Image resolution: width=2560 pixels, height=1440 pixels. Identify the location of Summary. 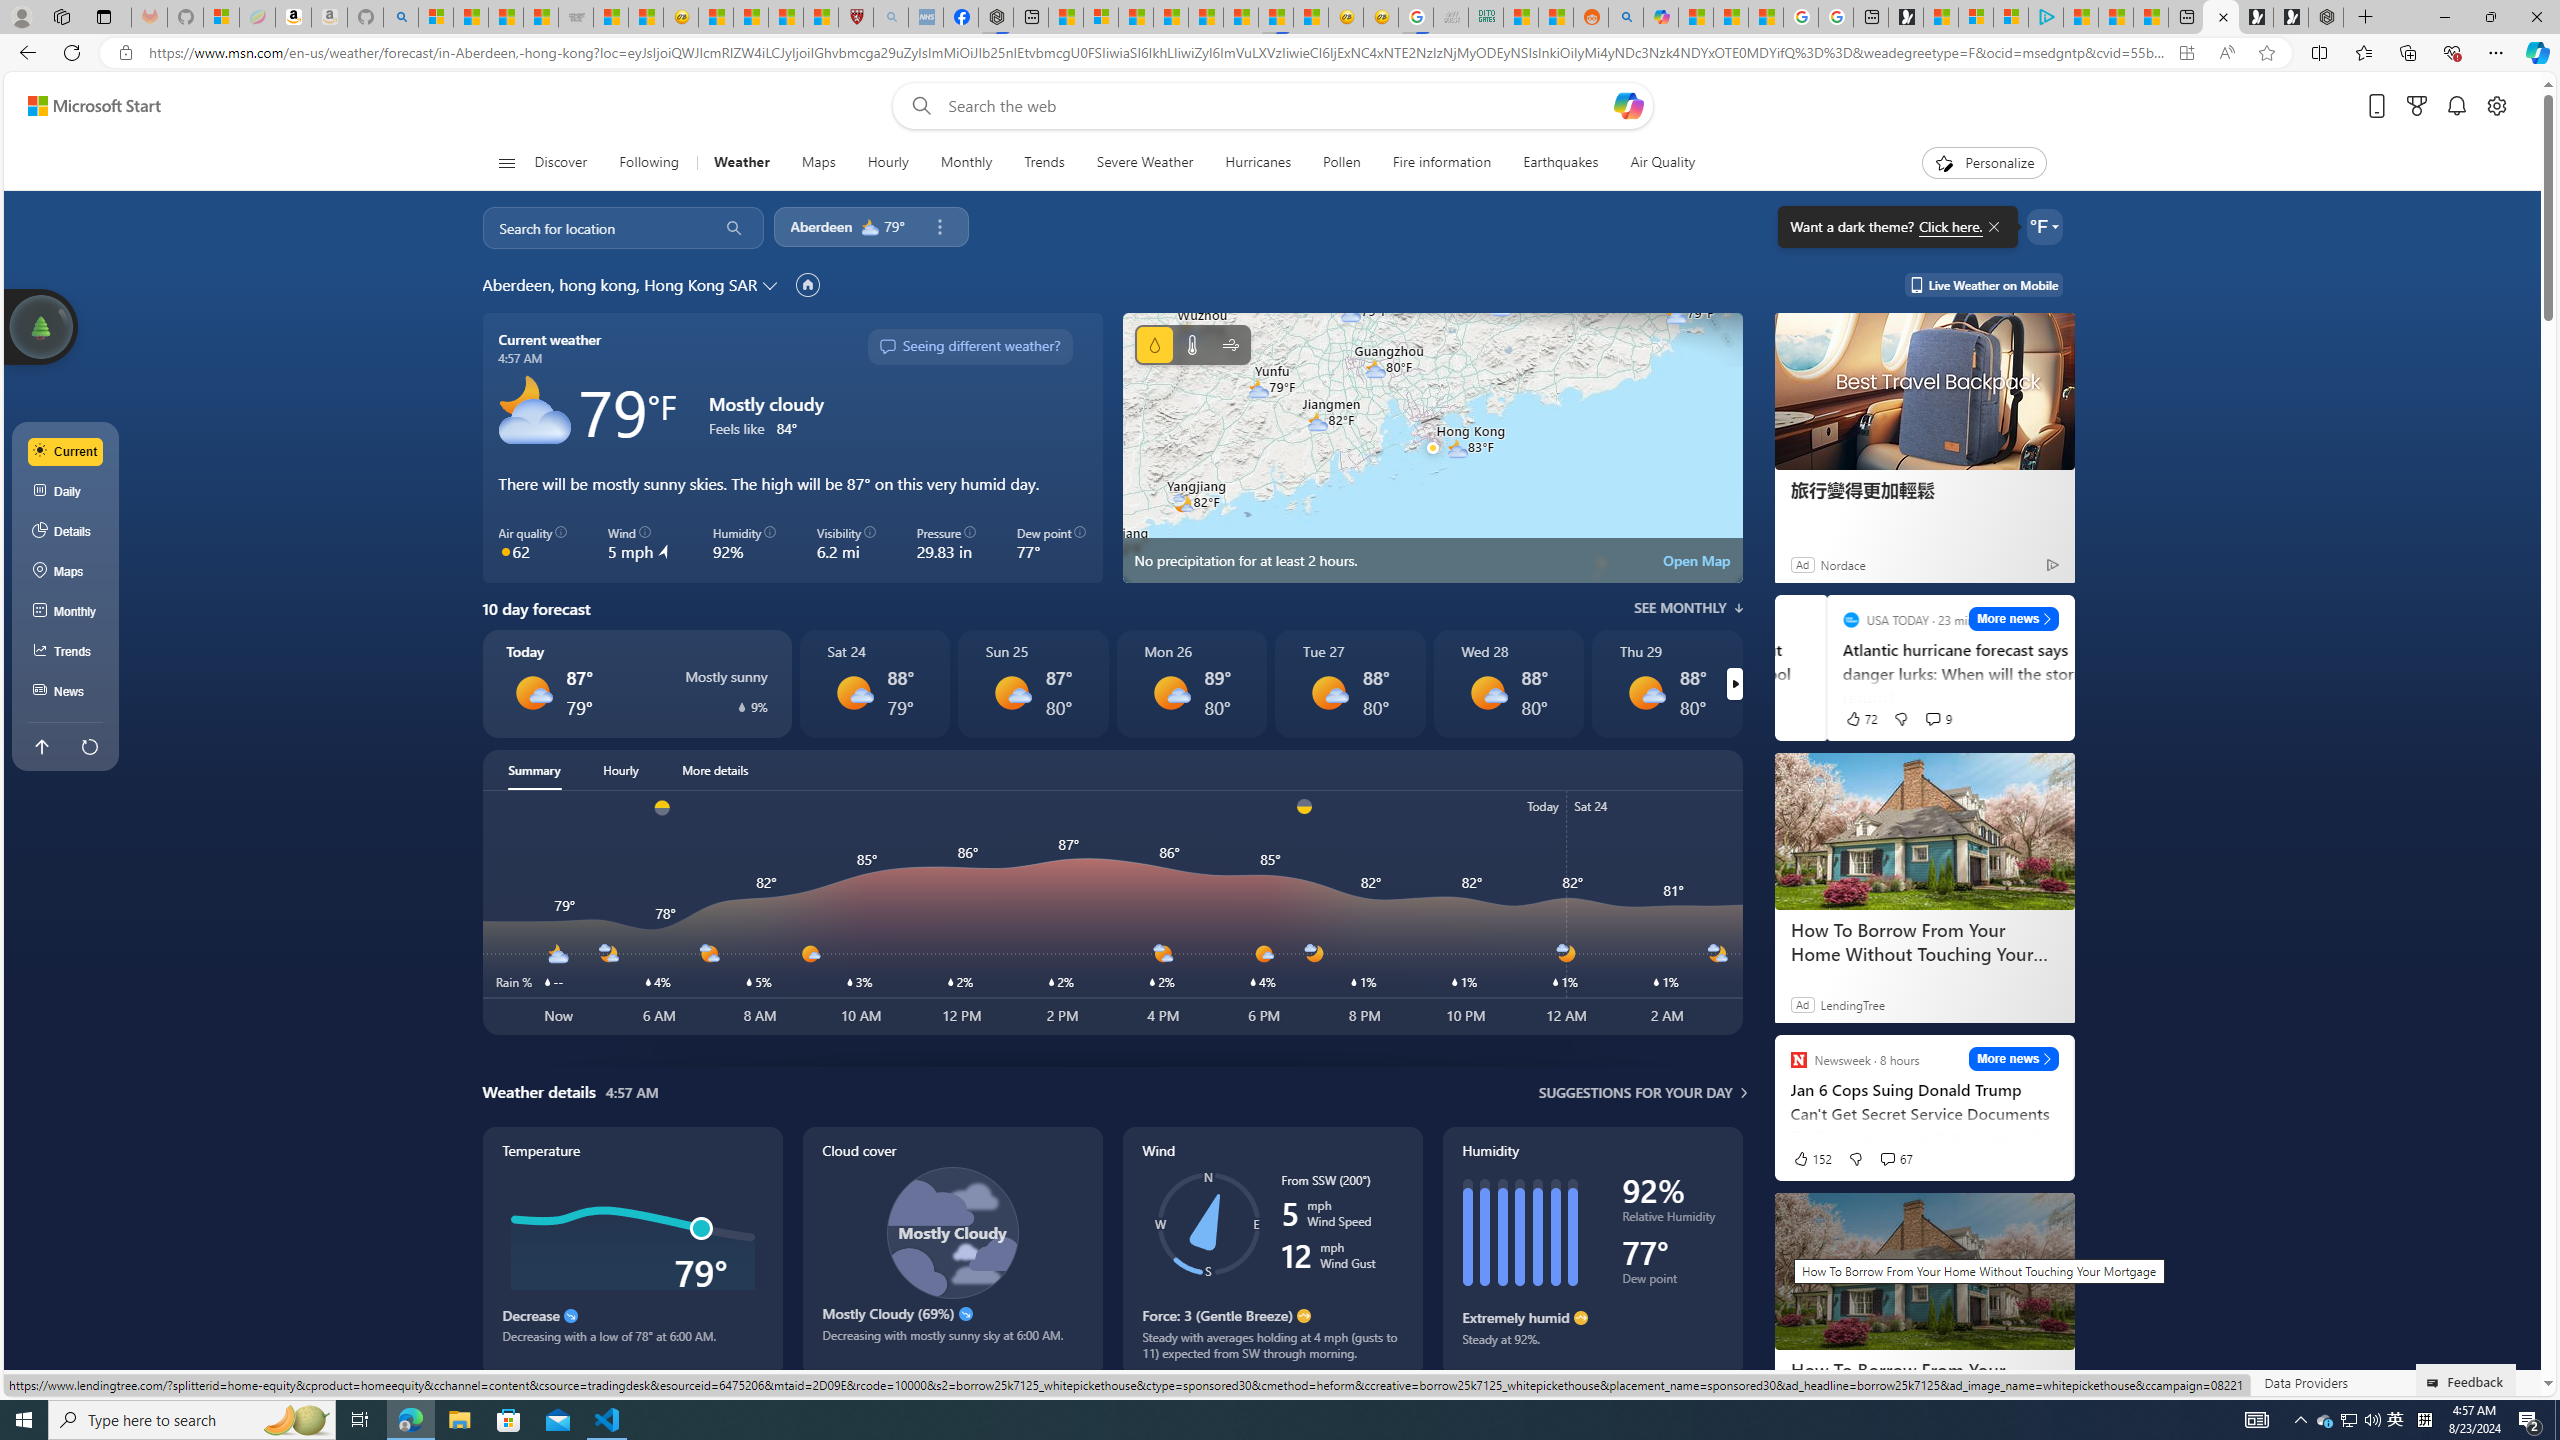
(534, 770).